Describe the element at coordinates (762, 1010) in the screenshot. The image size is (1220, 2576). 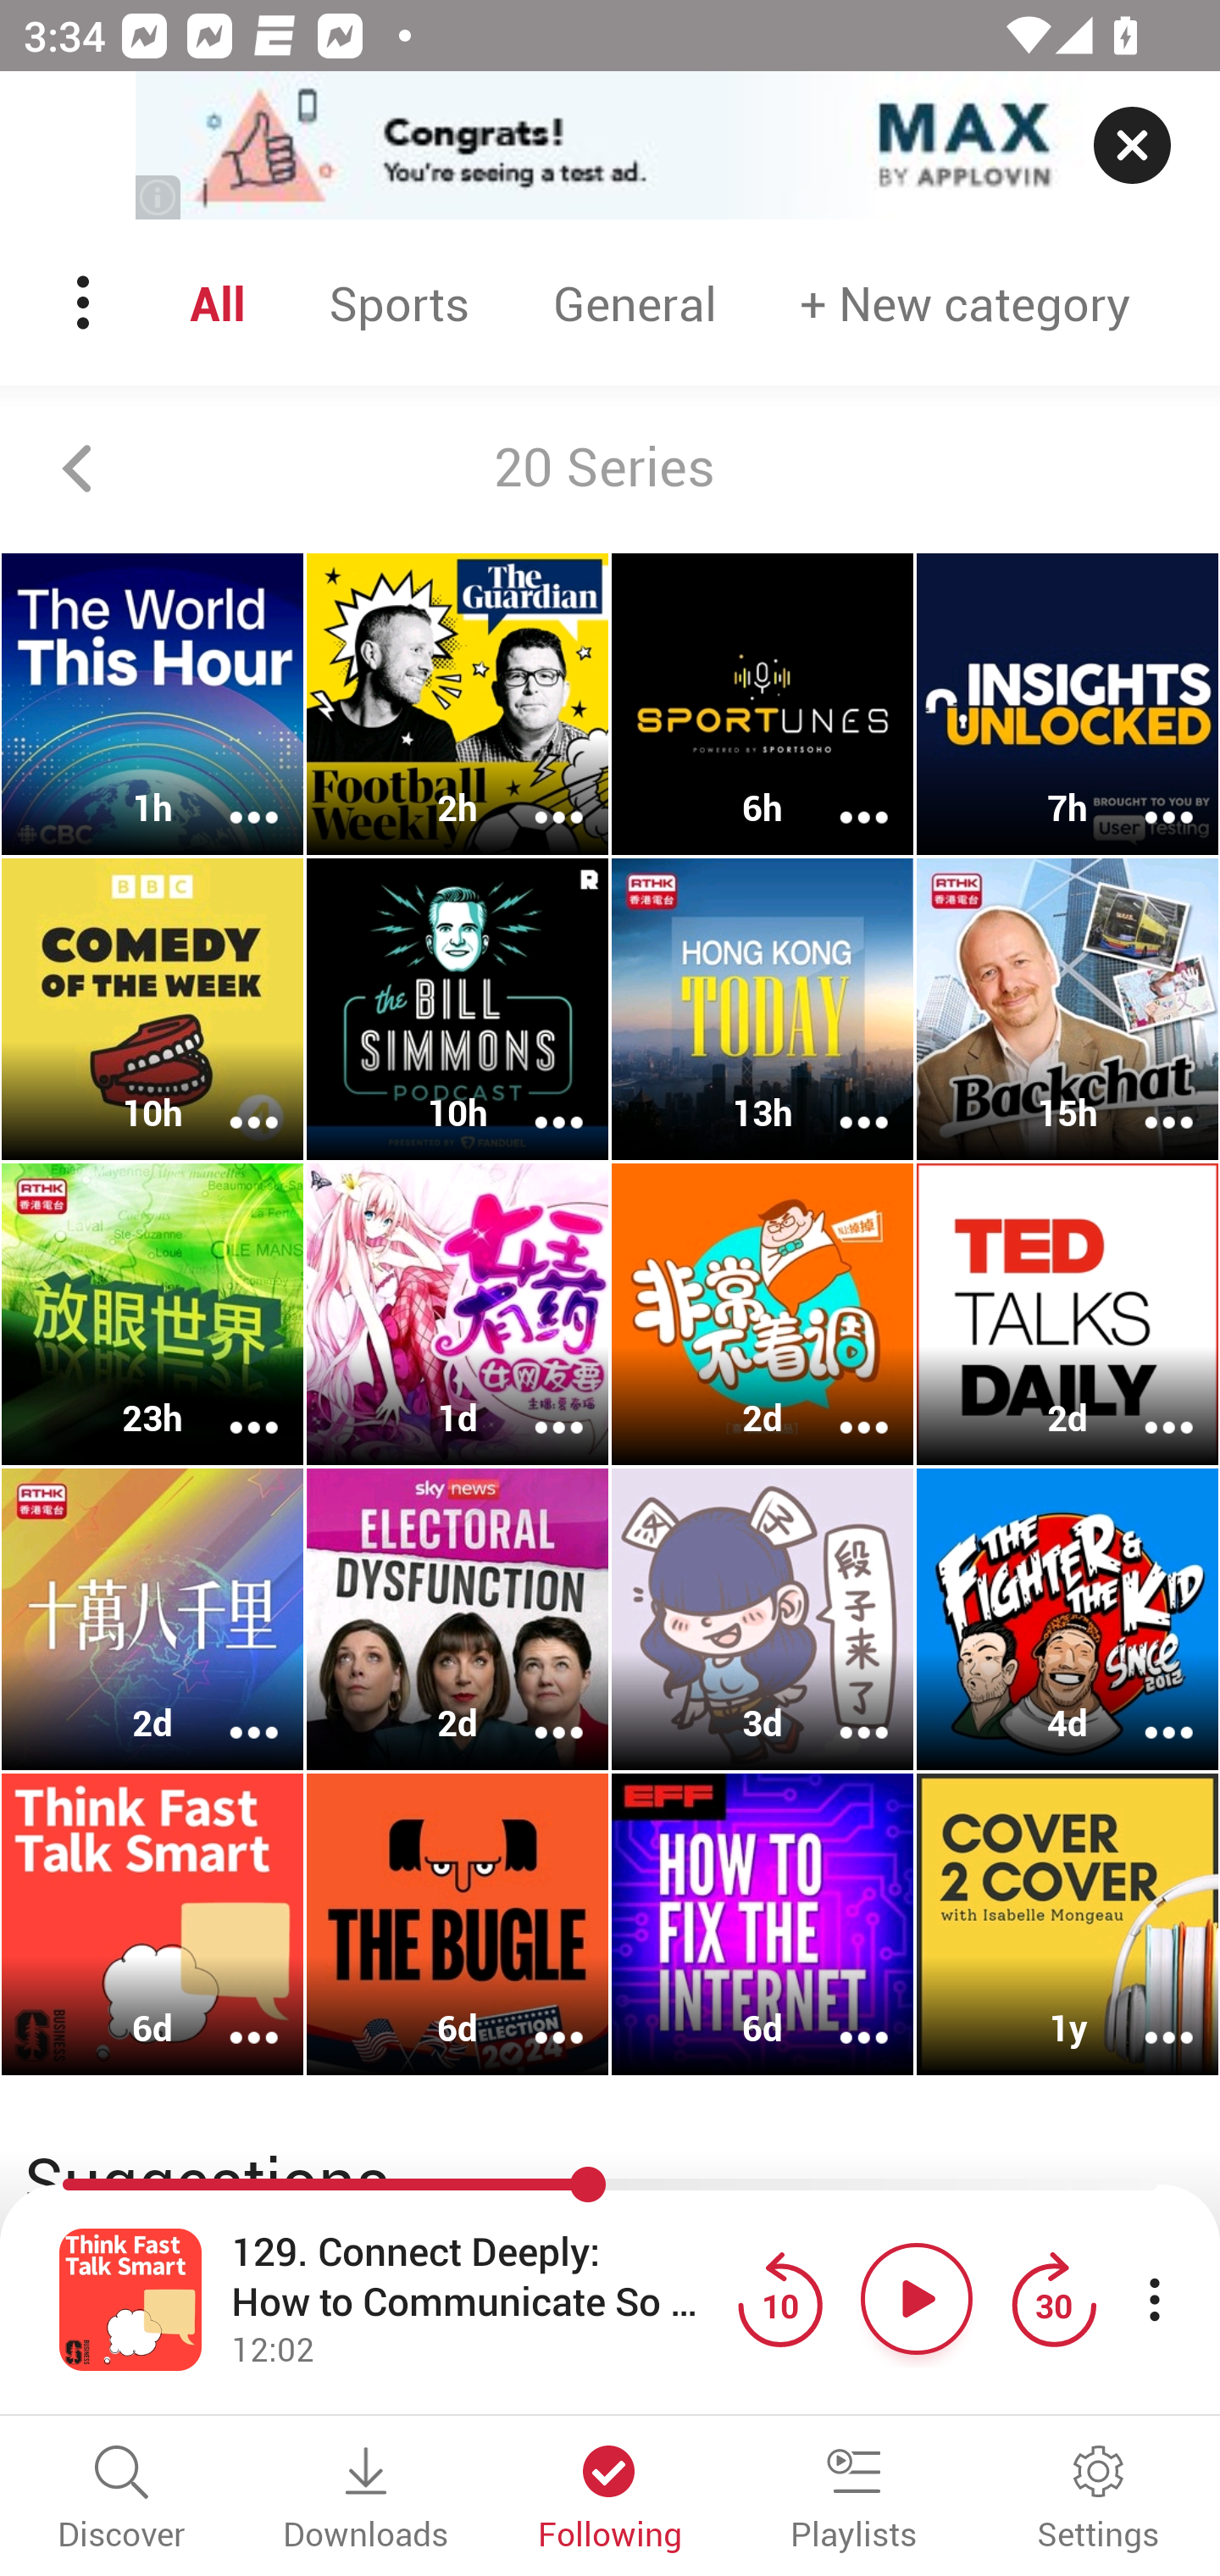
I see `Hong Kong Today 13h More options More options` at that location.